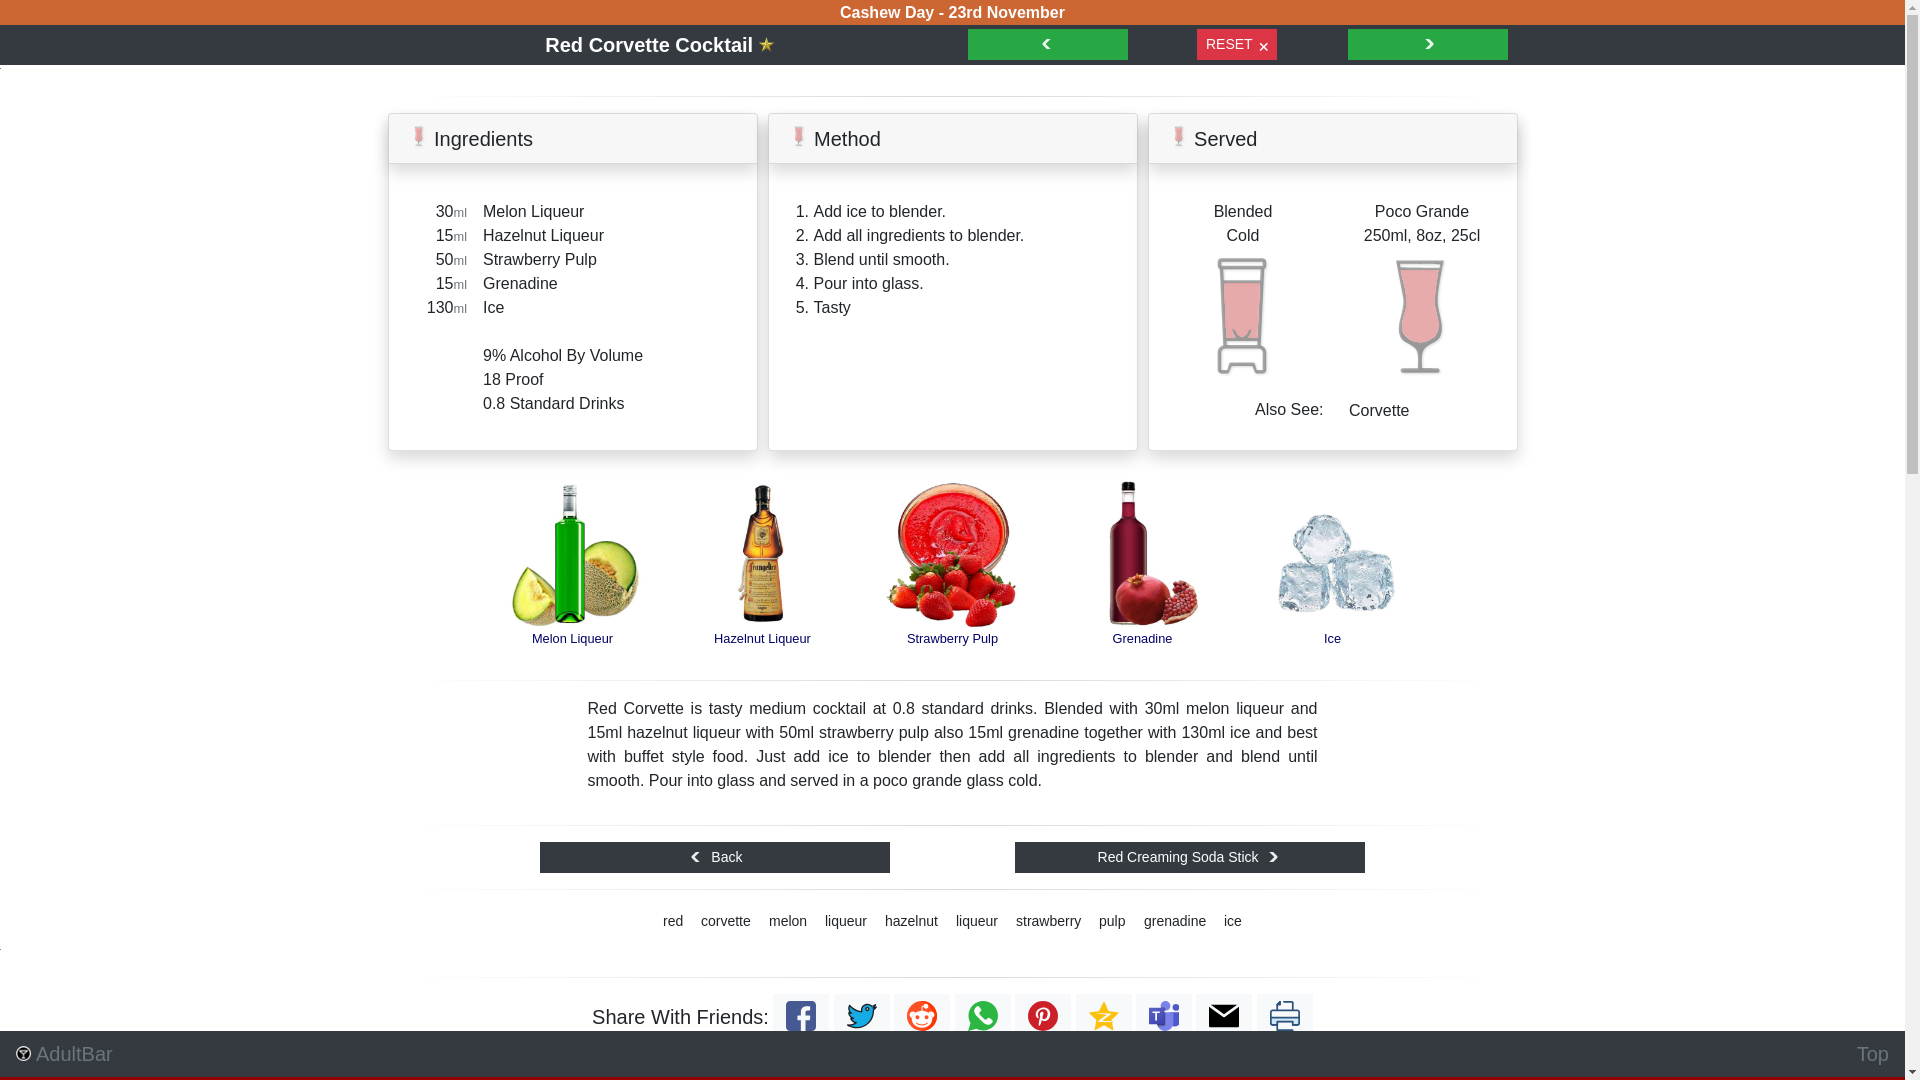 The image size is (1920, 1080). What do you see at coordinates (952, 12) in the screenshot?
I see `Cashew Day - 23rd November` at bounding box center [952, 12].